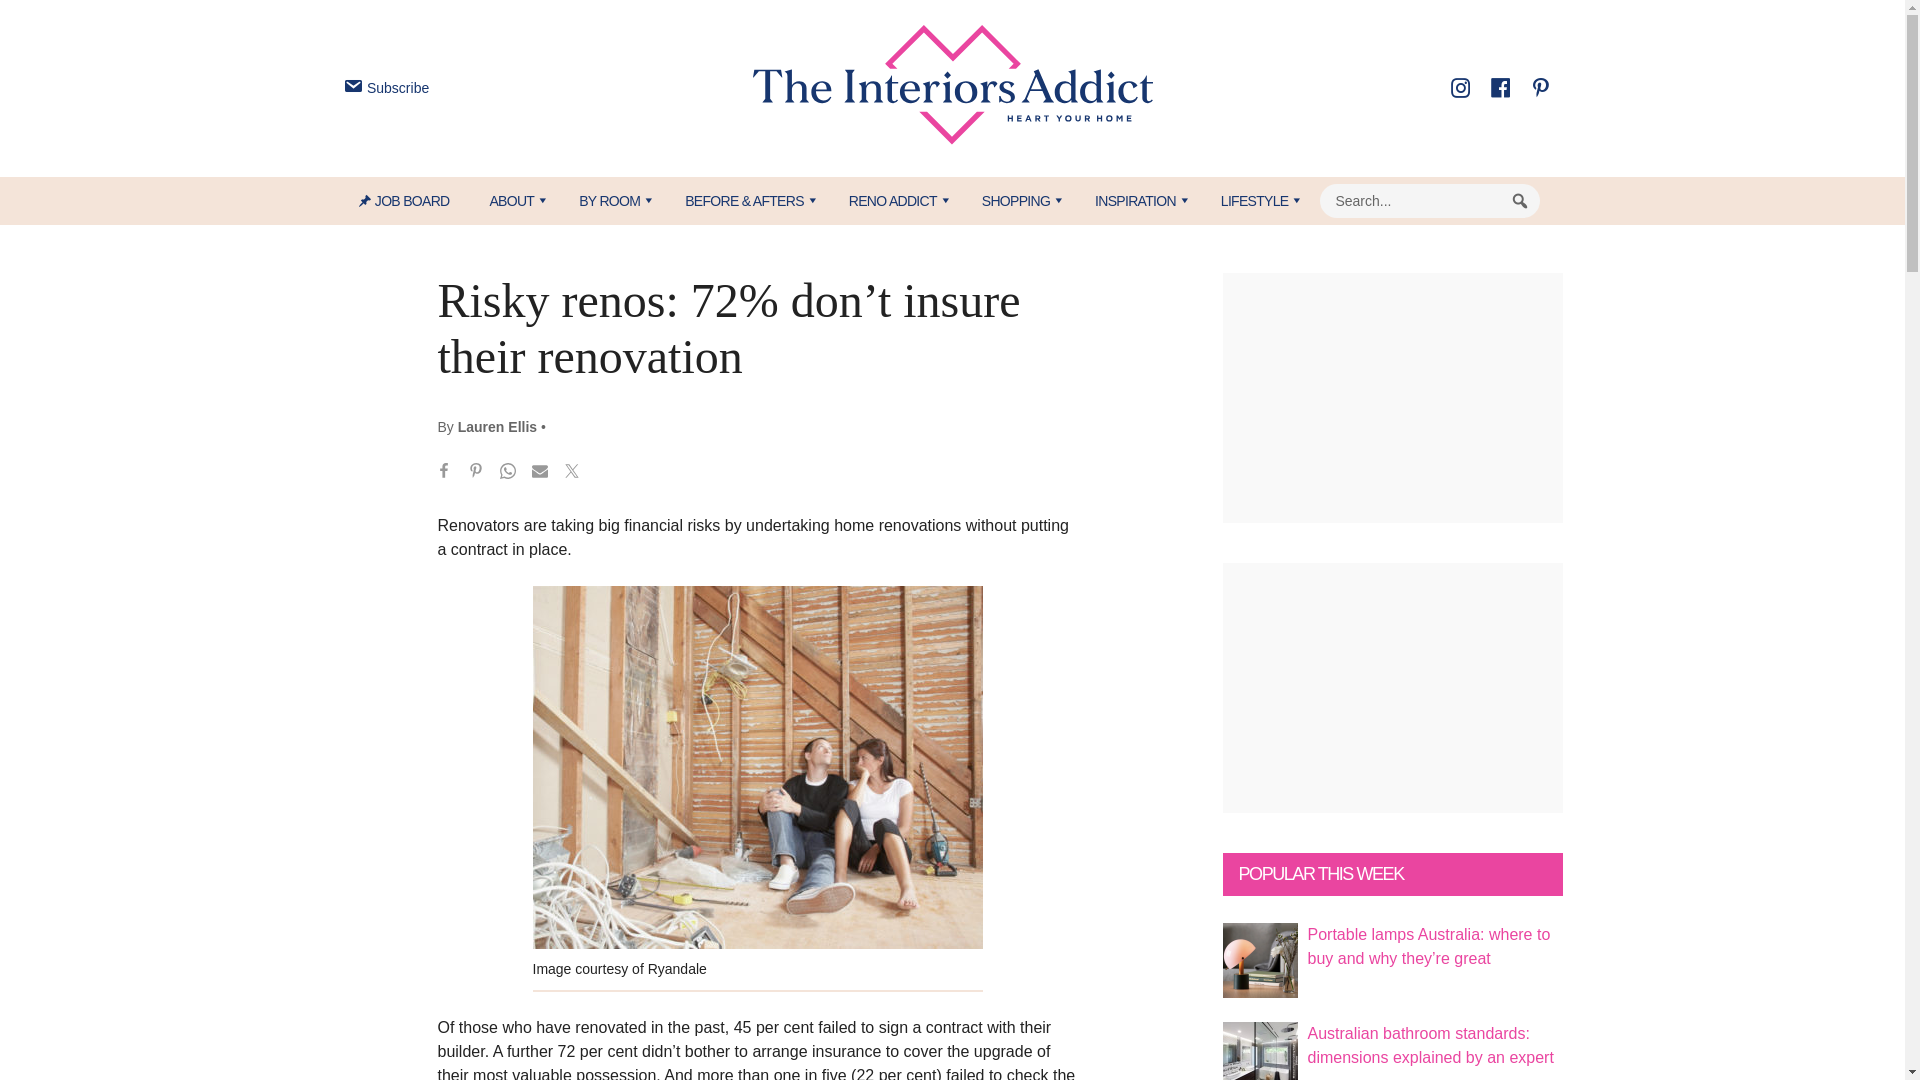 This screenshot has width=1920, height=1080. I want to click on Search, so click(1520, 200).